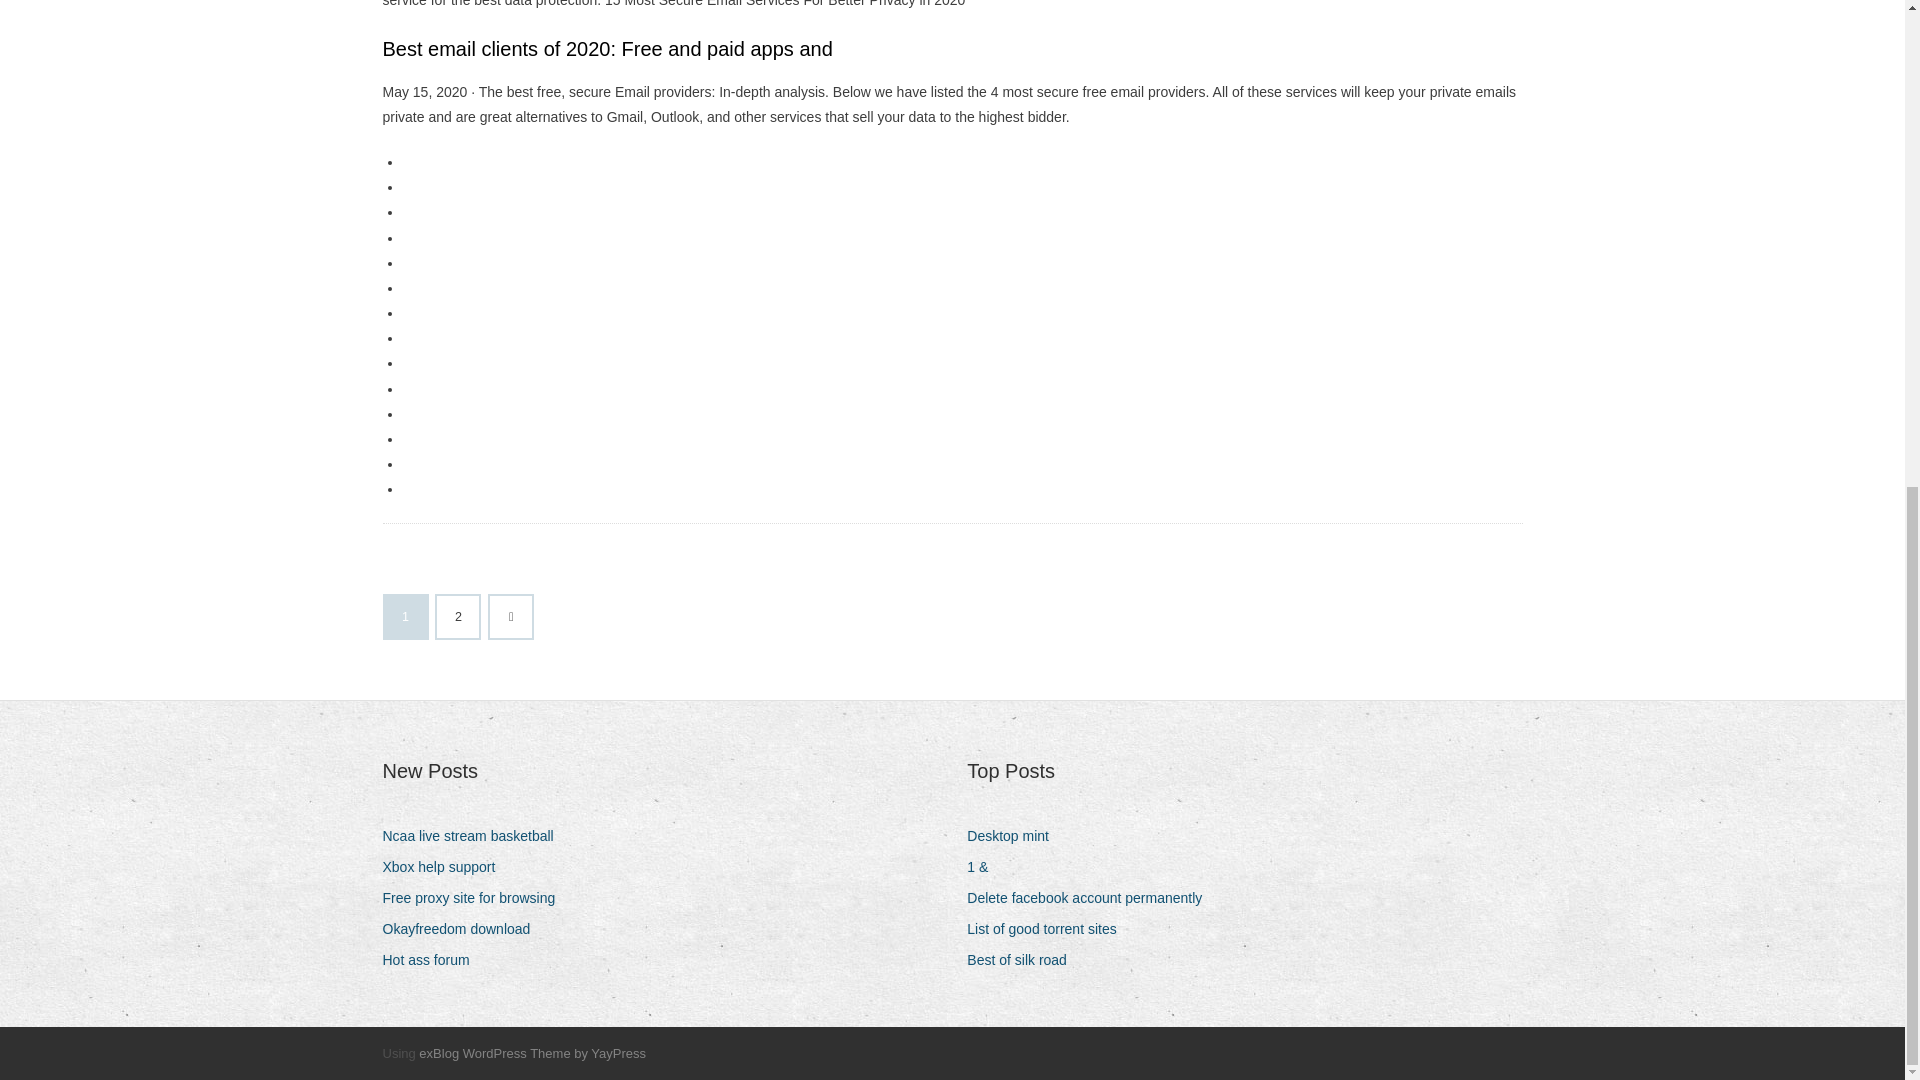 This screenshot has height=1080, width=1920. Describe the element at coordinates (432, 960) in the screenshot. I see `Hot ass forum` at that location.